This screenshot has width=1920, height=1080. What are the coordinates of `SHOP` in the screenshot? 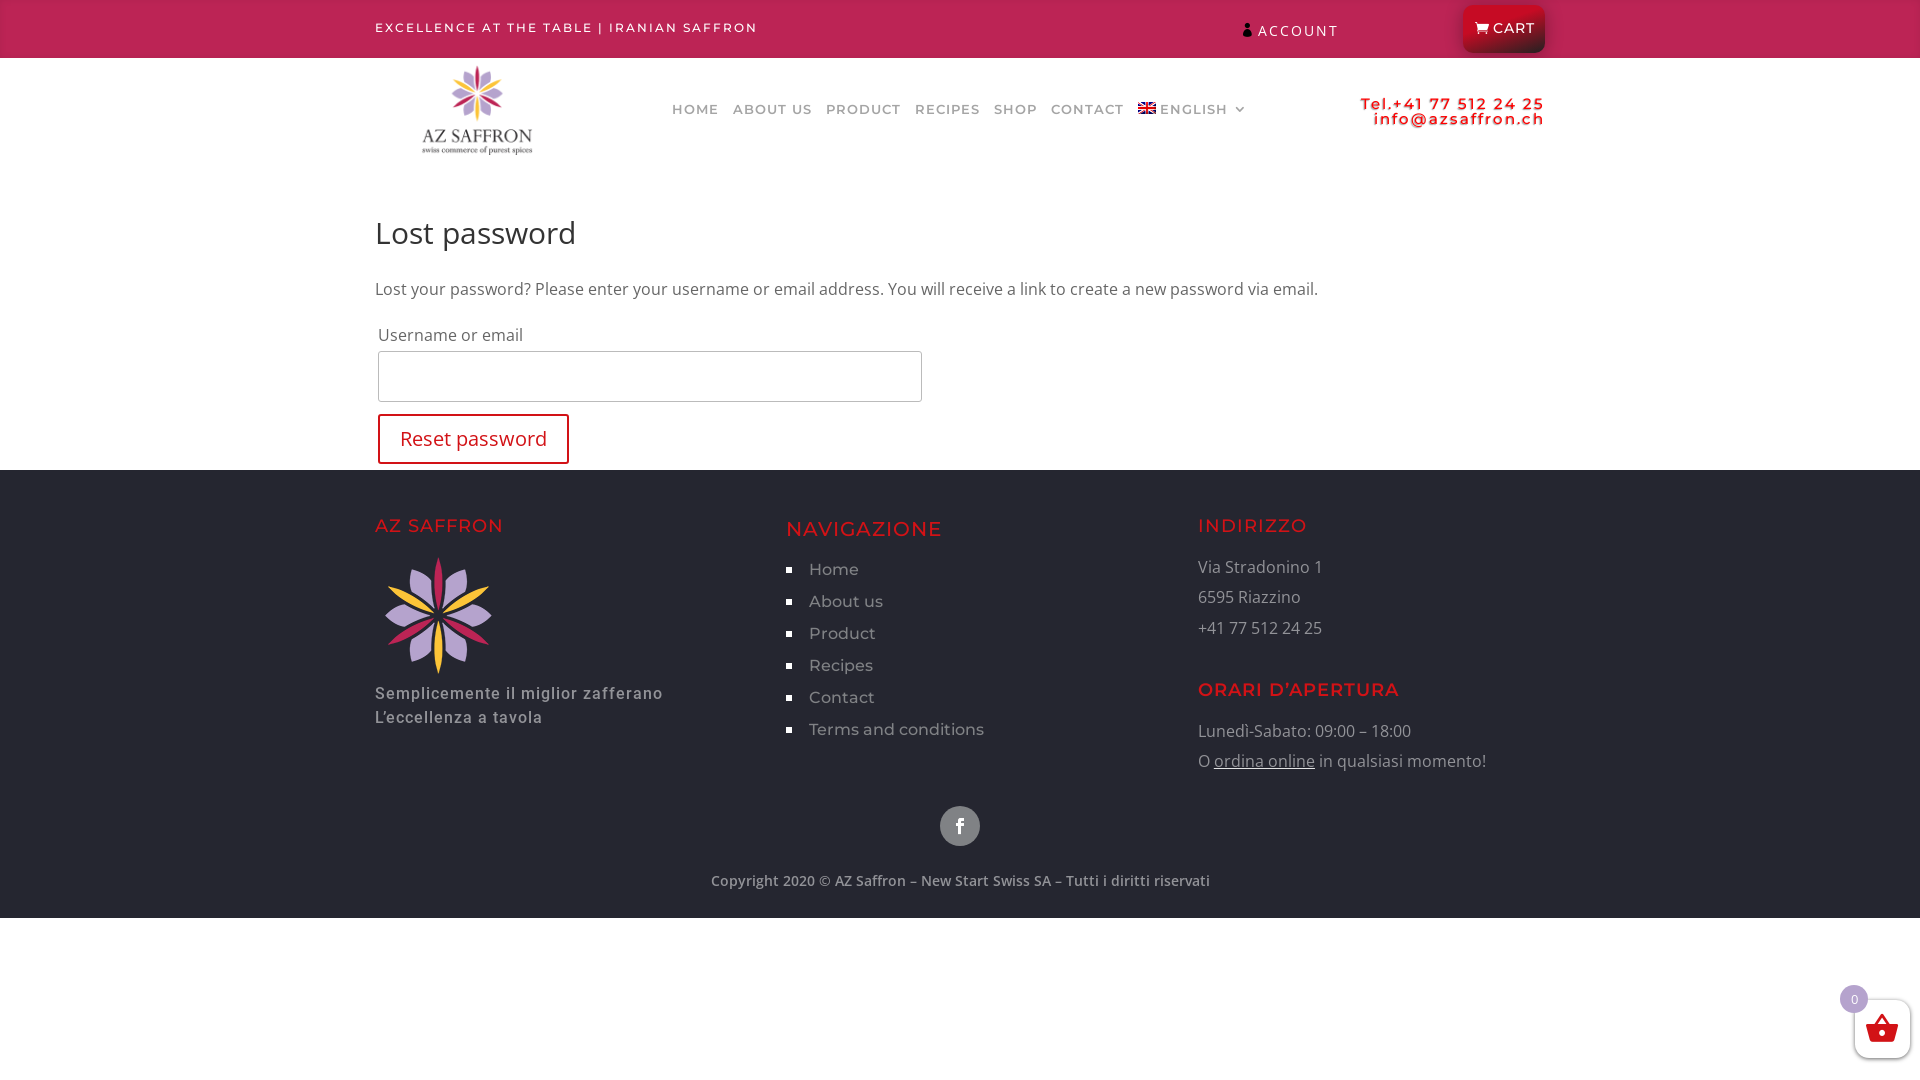 It's located at (1016, 113).